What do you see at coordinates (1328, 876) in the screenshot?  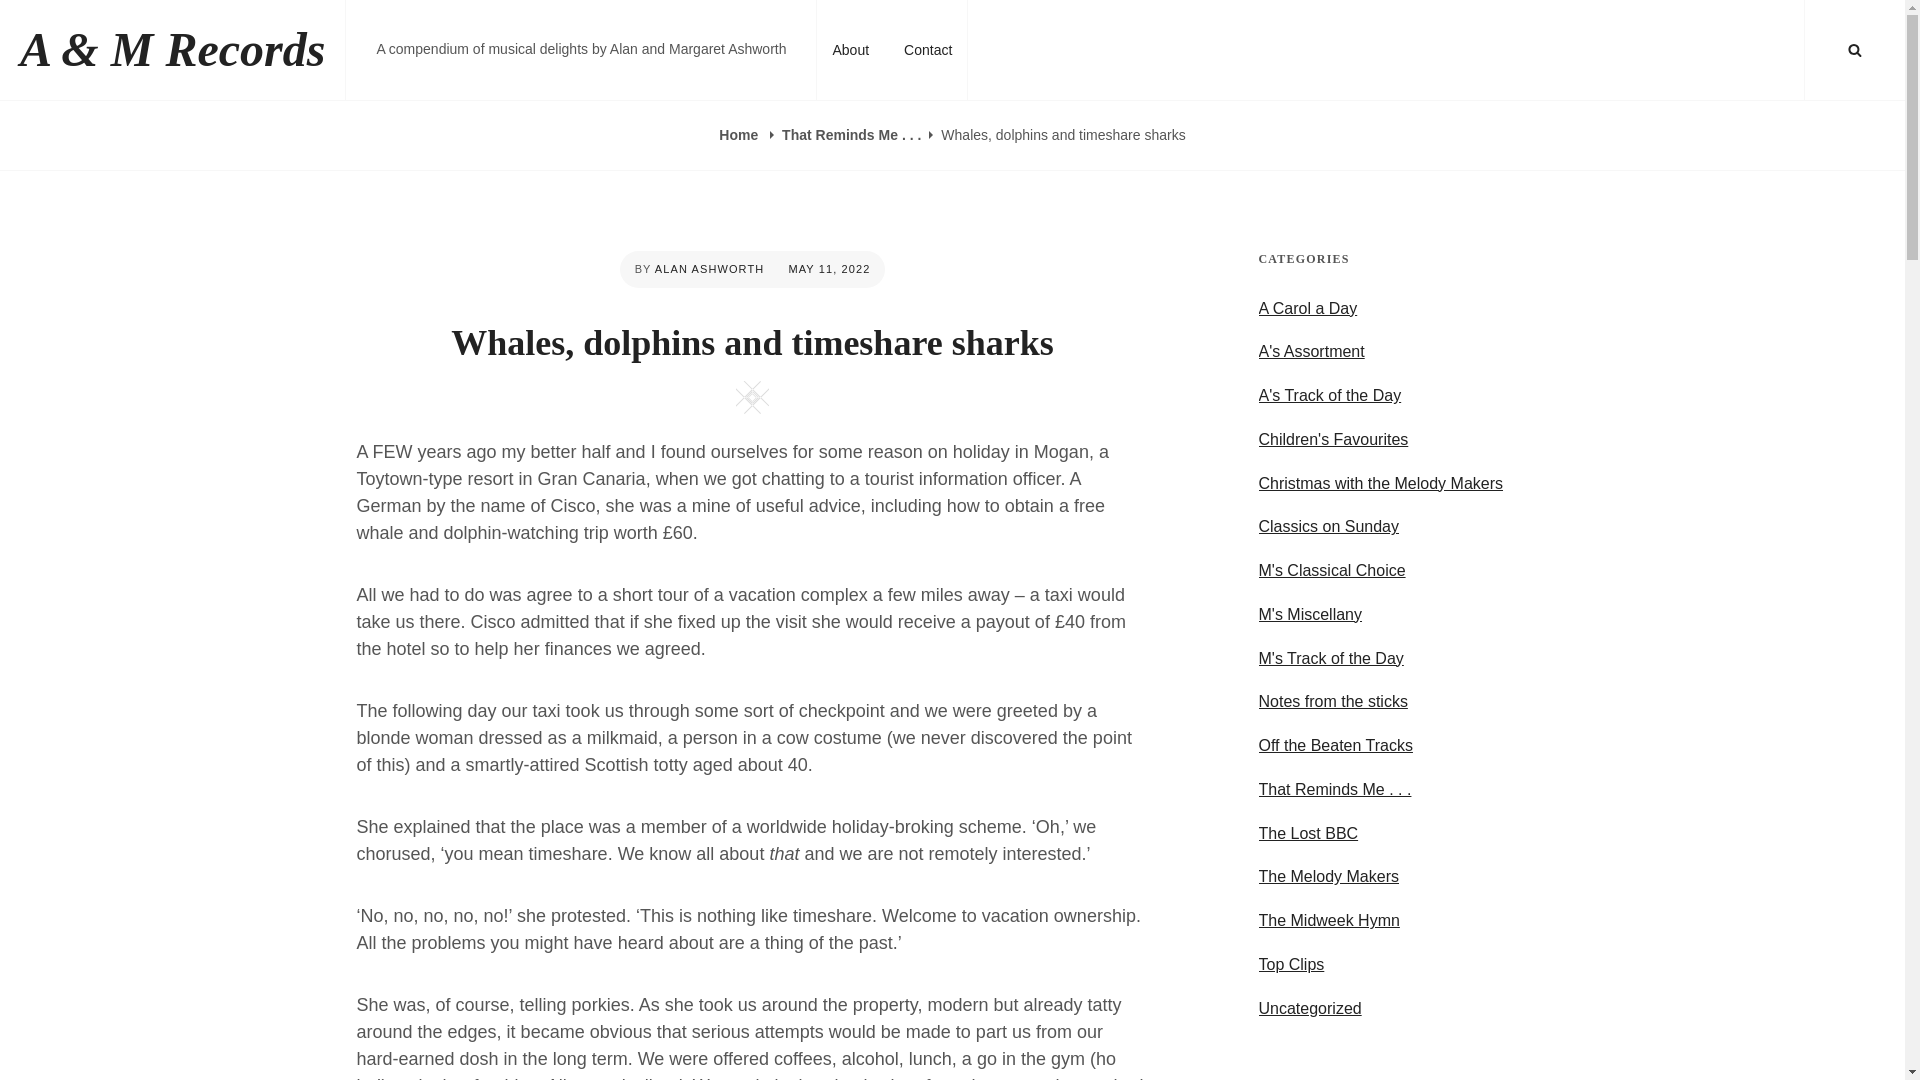 I see `The Melody Makers` at bounding box center [1328, 876].